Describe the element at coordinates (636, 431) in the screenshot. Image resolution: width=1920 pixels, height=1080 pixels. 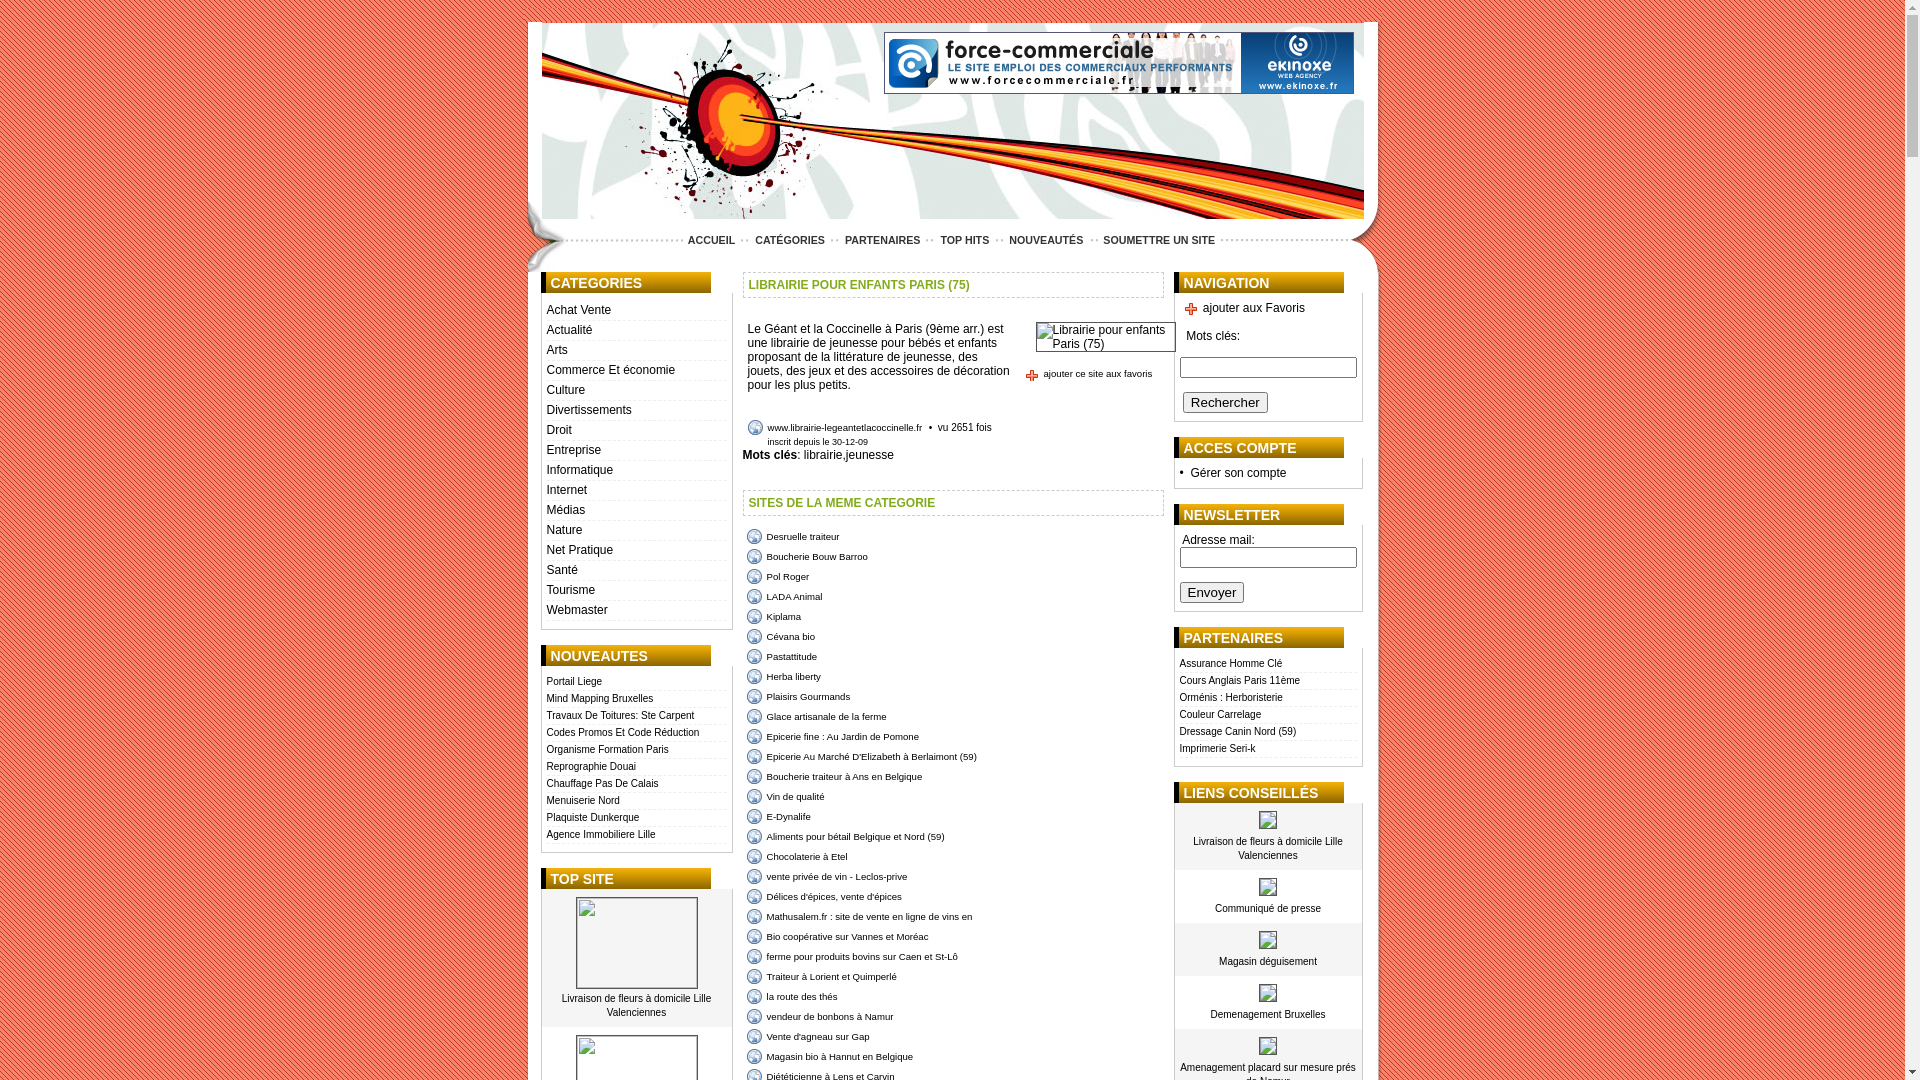
I see `Droit` at that location.